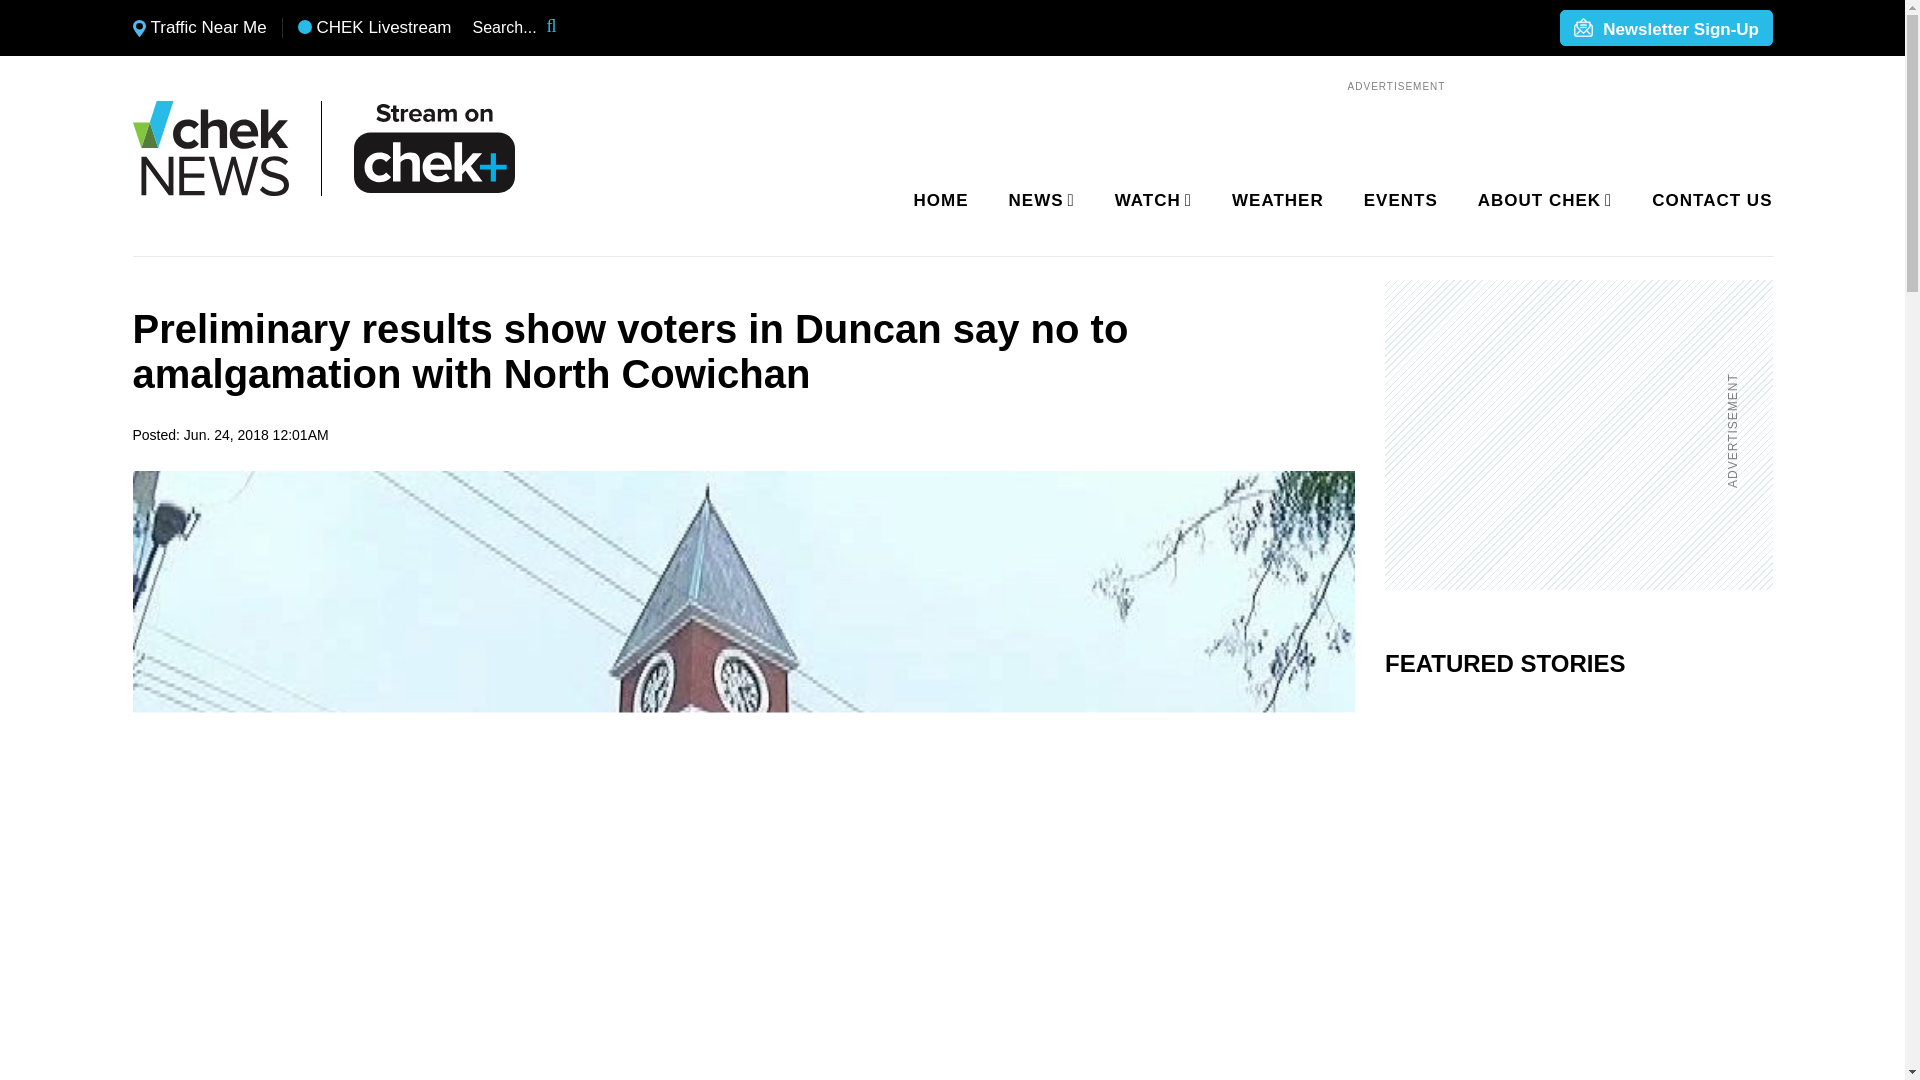  I want to click on Newsletter Sign-Up, so click(1665, 29).